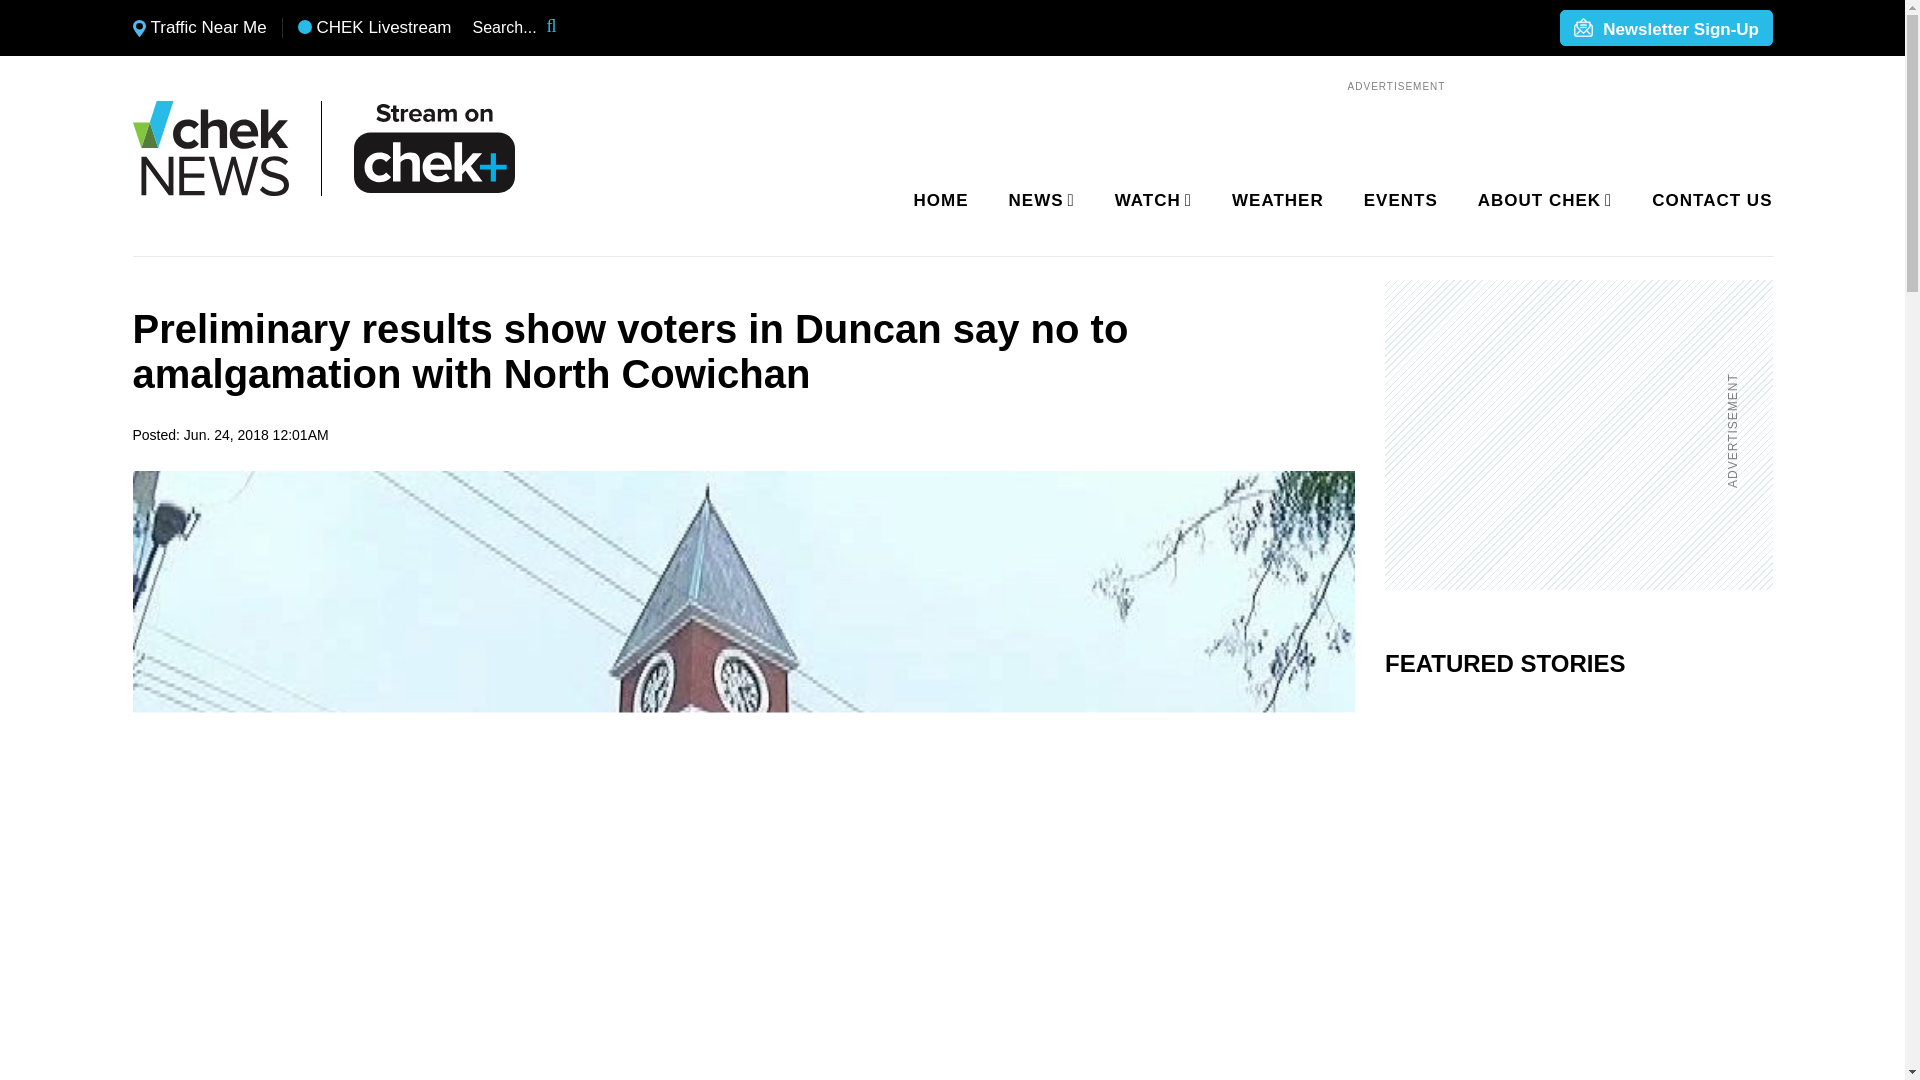  I want to click on Newsletter Sign-Up, so click(1665, 29).